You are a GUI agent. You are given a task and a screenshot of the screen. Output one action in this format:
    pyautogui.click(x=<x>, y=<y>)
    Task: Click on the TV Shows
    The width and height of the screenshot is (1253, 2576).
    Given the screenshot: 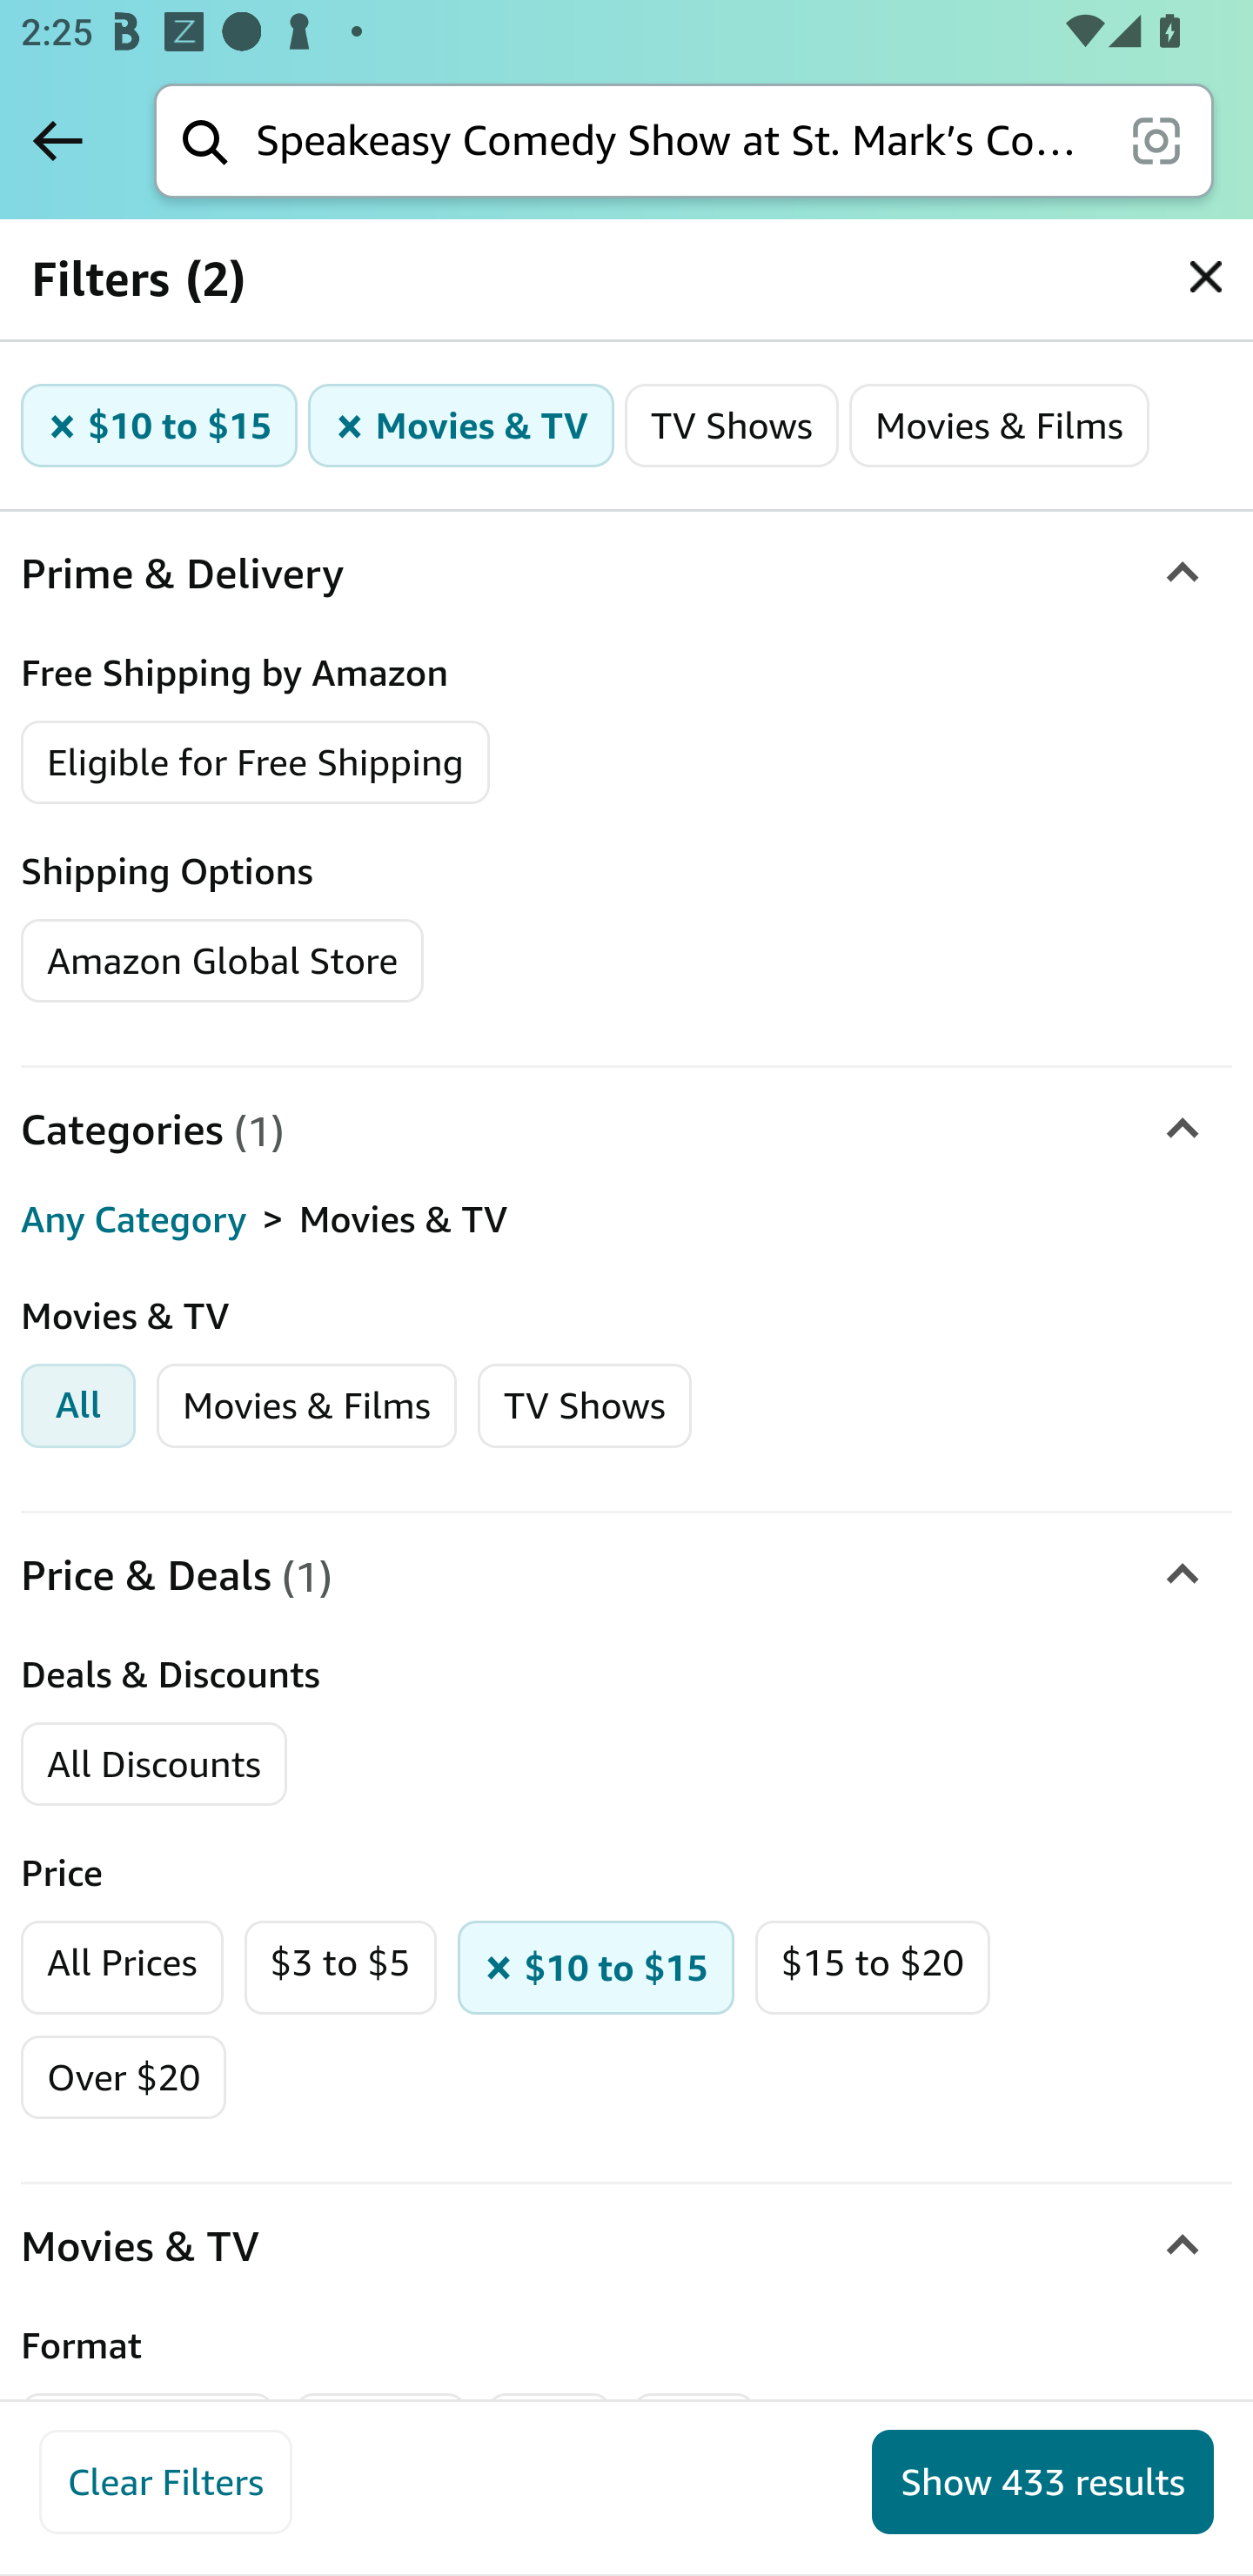 What is the action you would take?
    pyautogui.click(x=583, y=1405)
    